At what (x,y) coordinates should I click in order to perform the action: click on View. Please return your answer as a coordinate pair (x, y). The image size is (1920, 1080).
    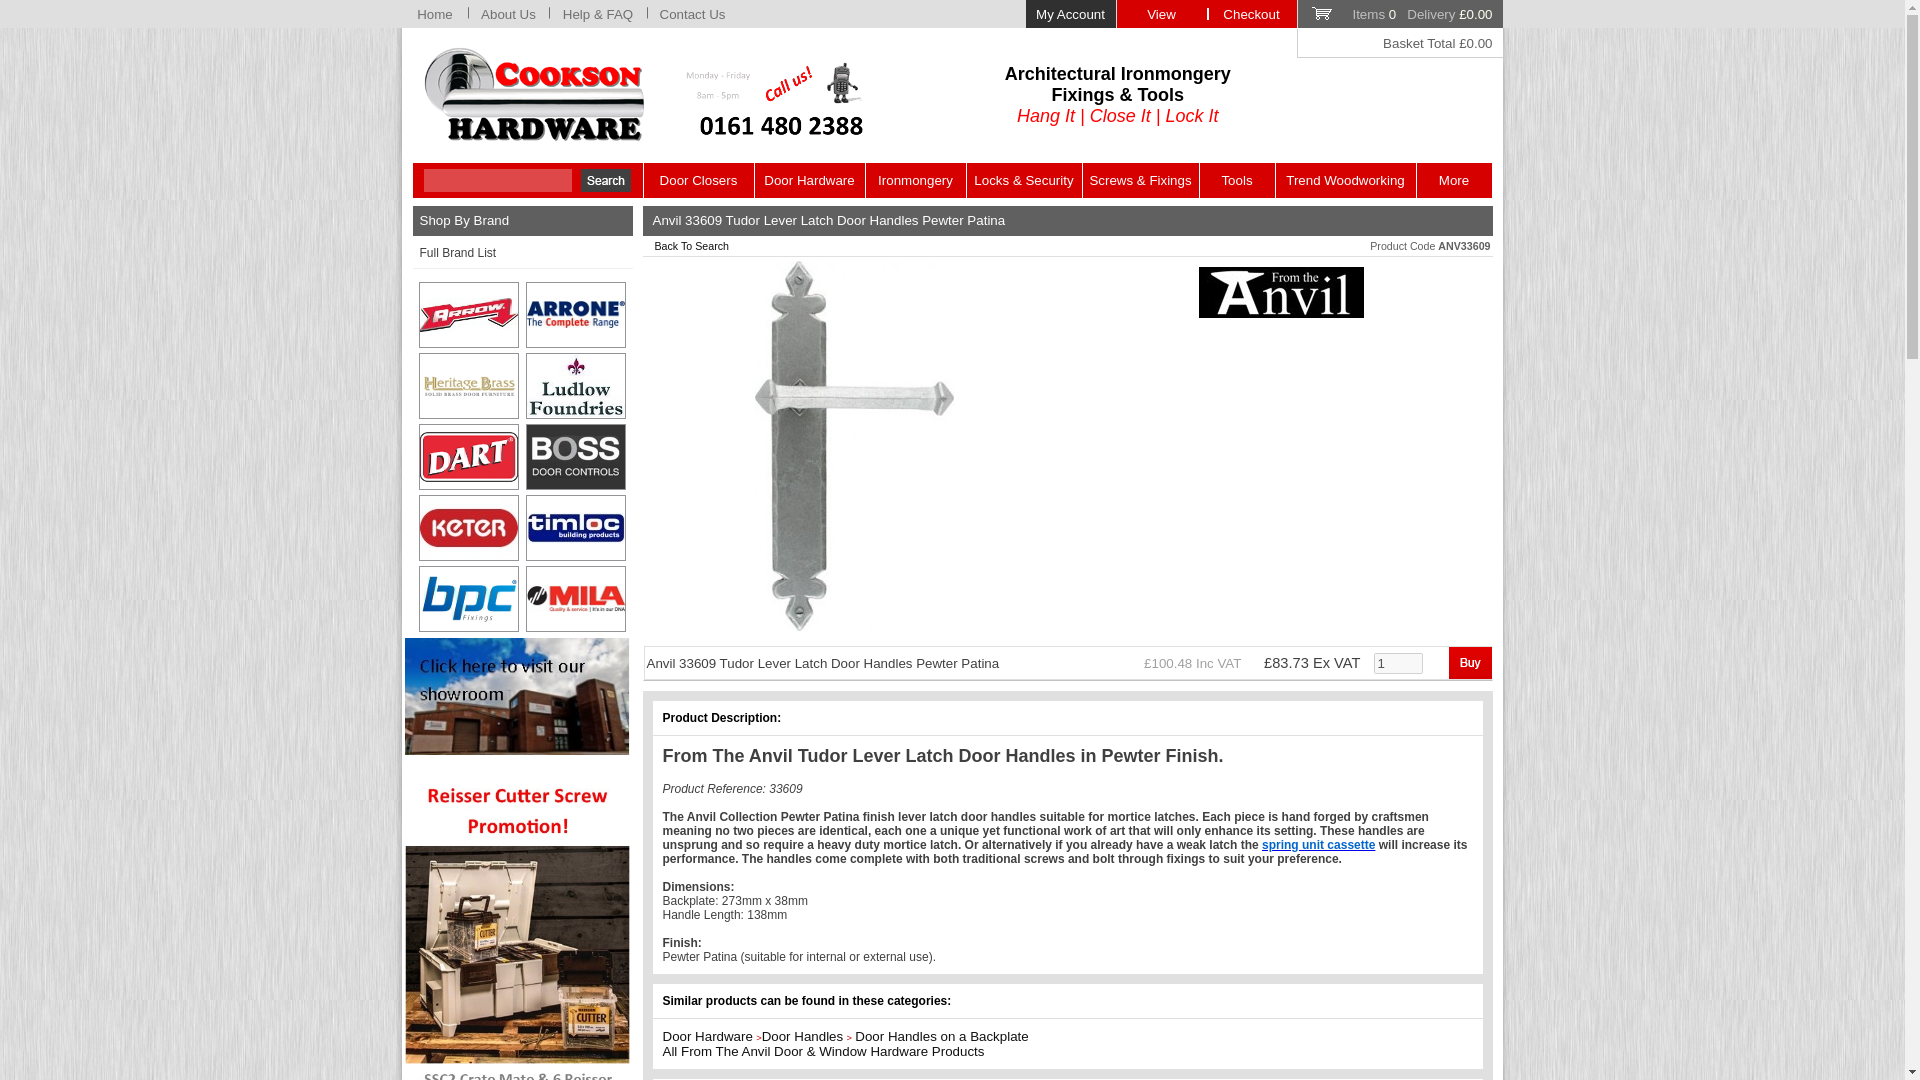
    Looking at the image, I should click on (1160, 14).